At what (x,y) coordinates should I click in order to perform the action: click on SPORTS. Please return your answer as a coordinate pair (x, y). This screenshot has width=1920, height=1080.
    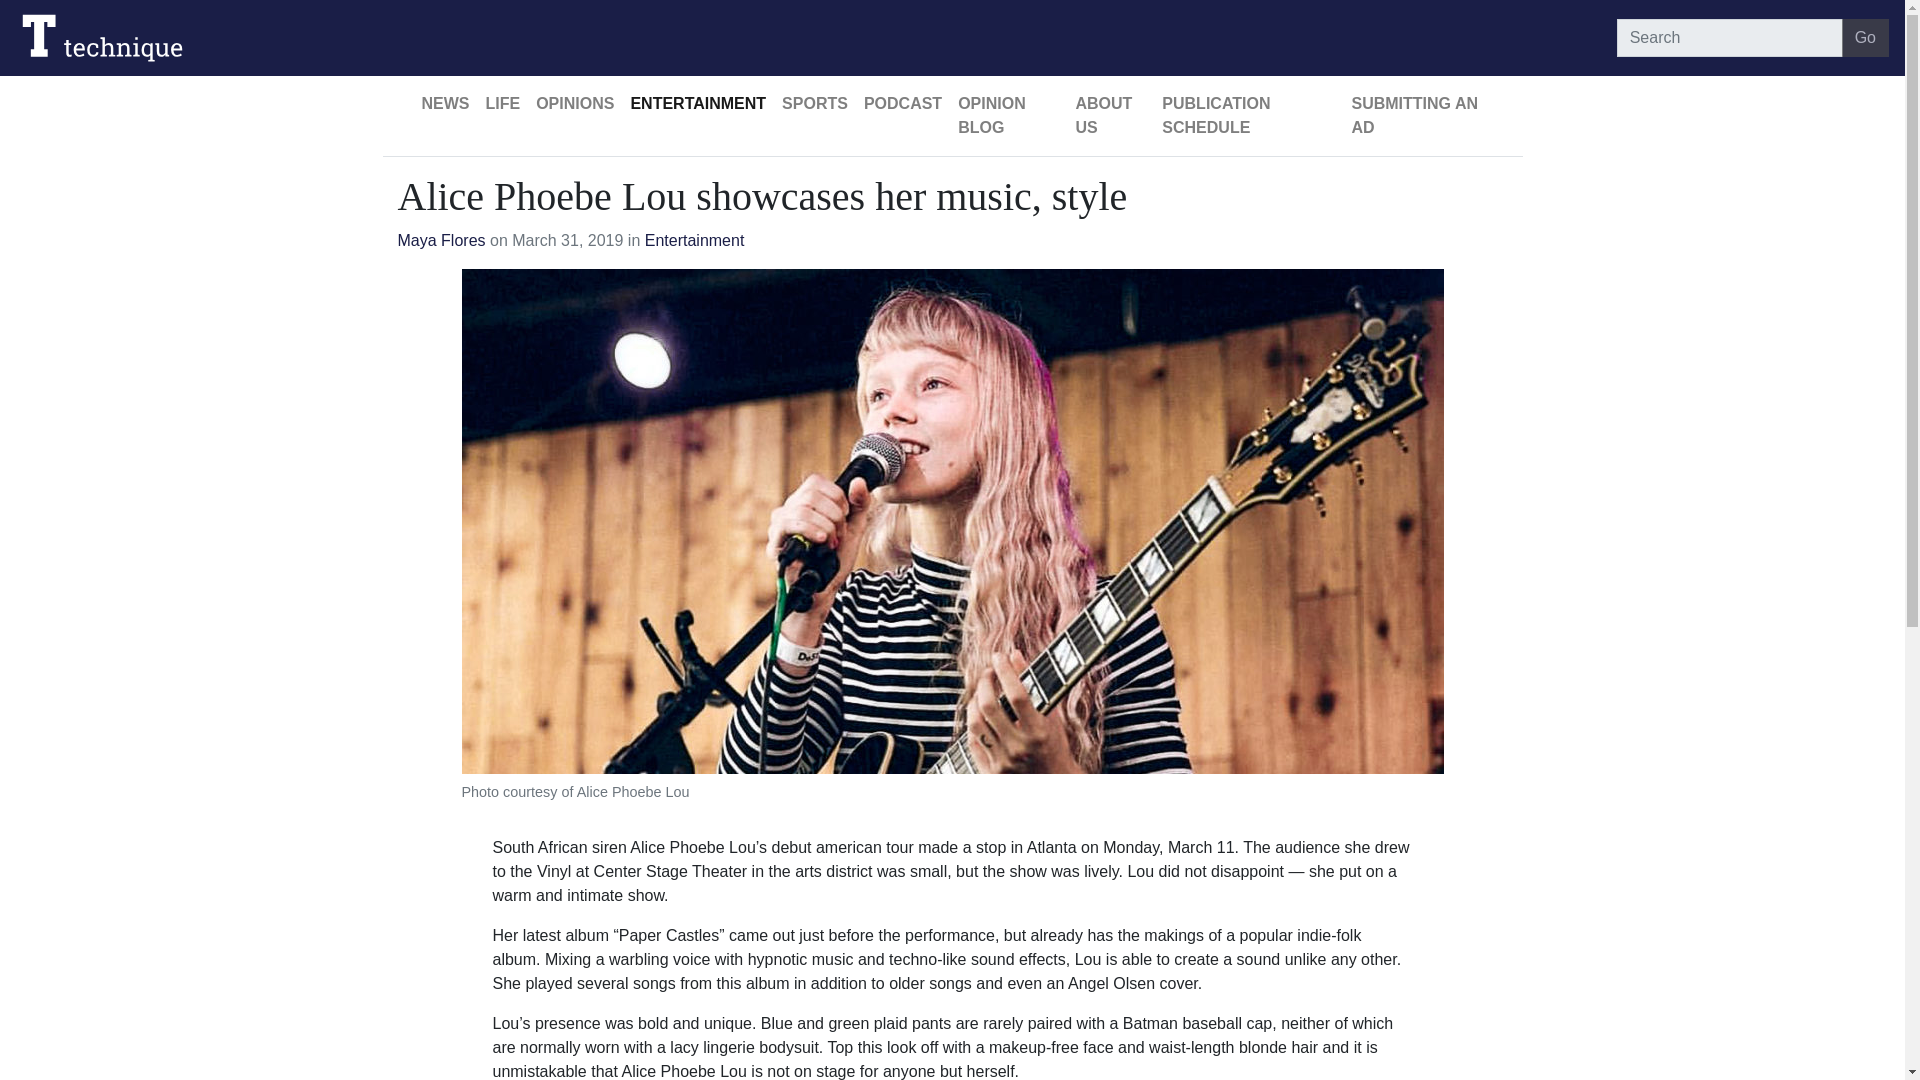
    Looking at the image, I should click on (814, 104).